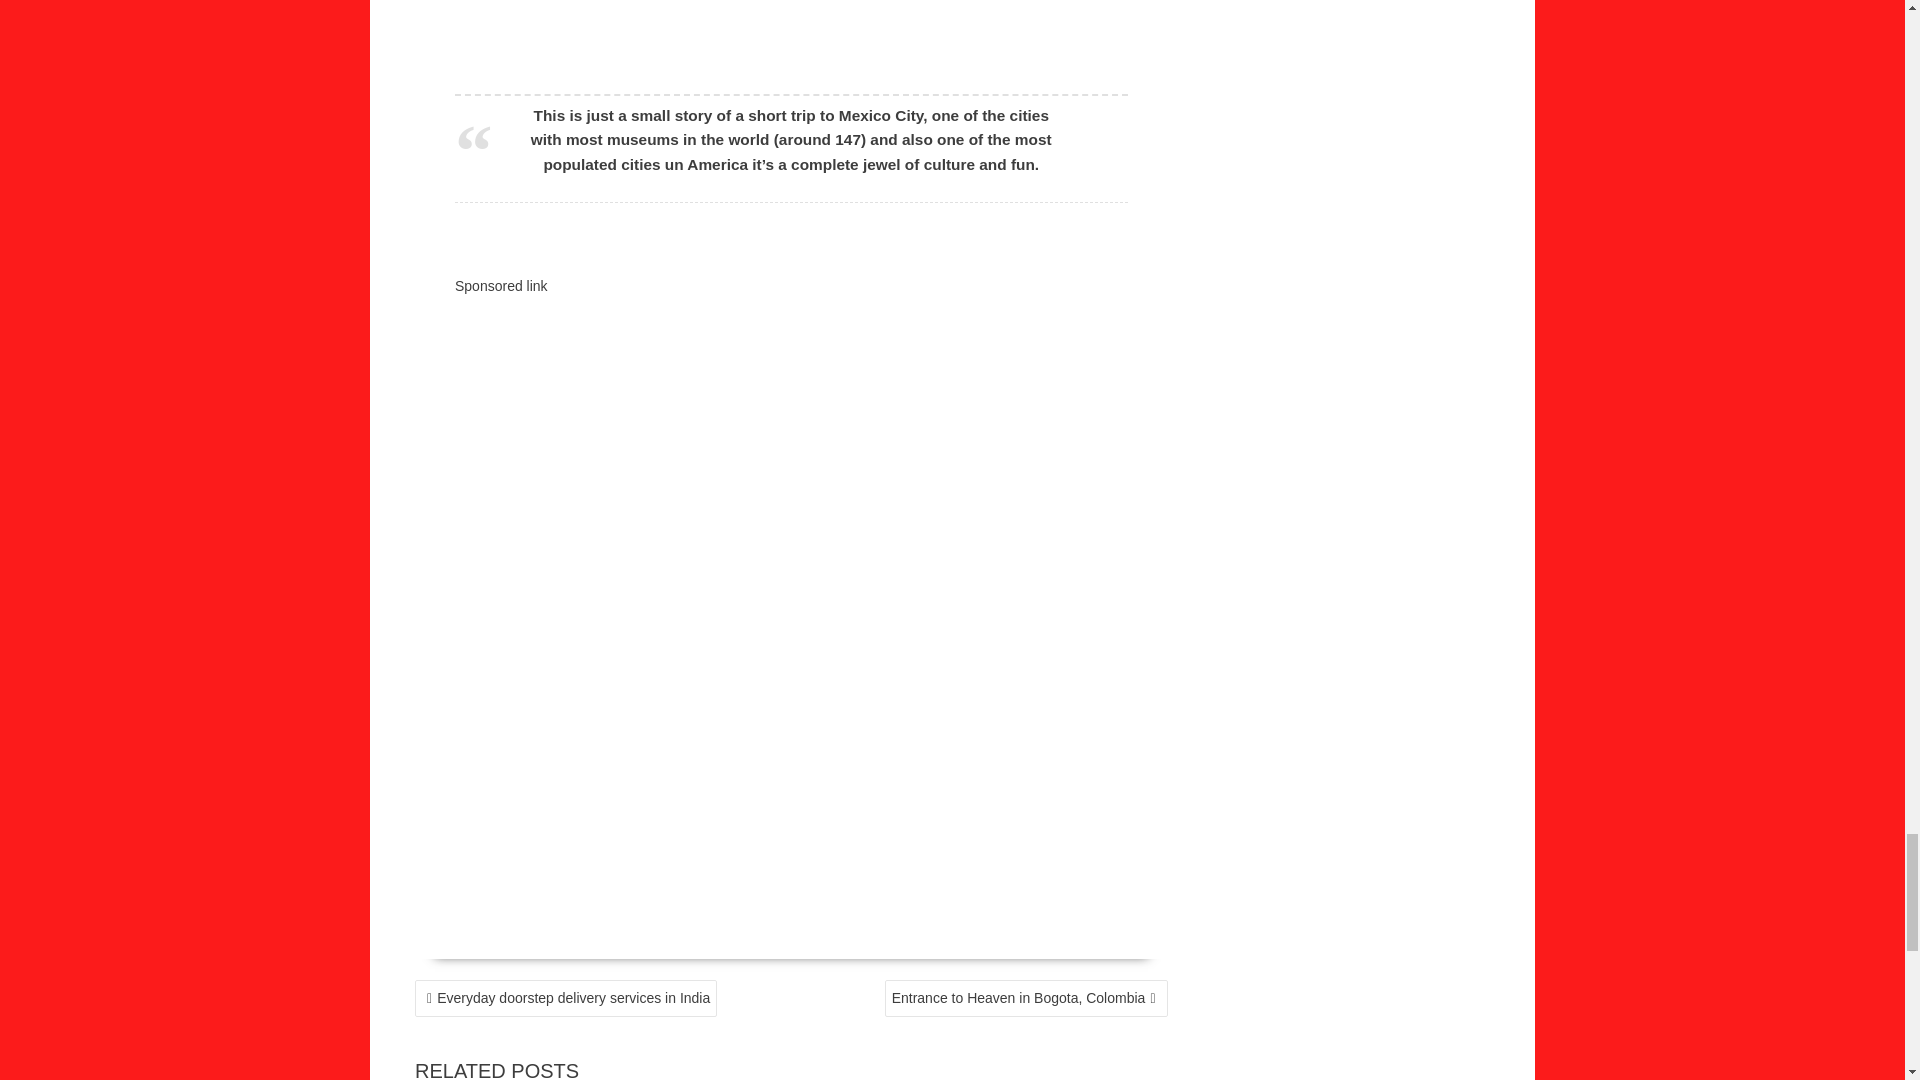 This screenshot has width=1920, height=1080. What do you see at coordinates (1026, 998) in the screenshot?
I see `Entrance to Heaven in Bogota, Colombia` at bounding box center [1026, 998].